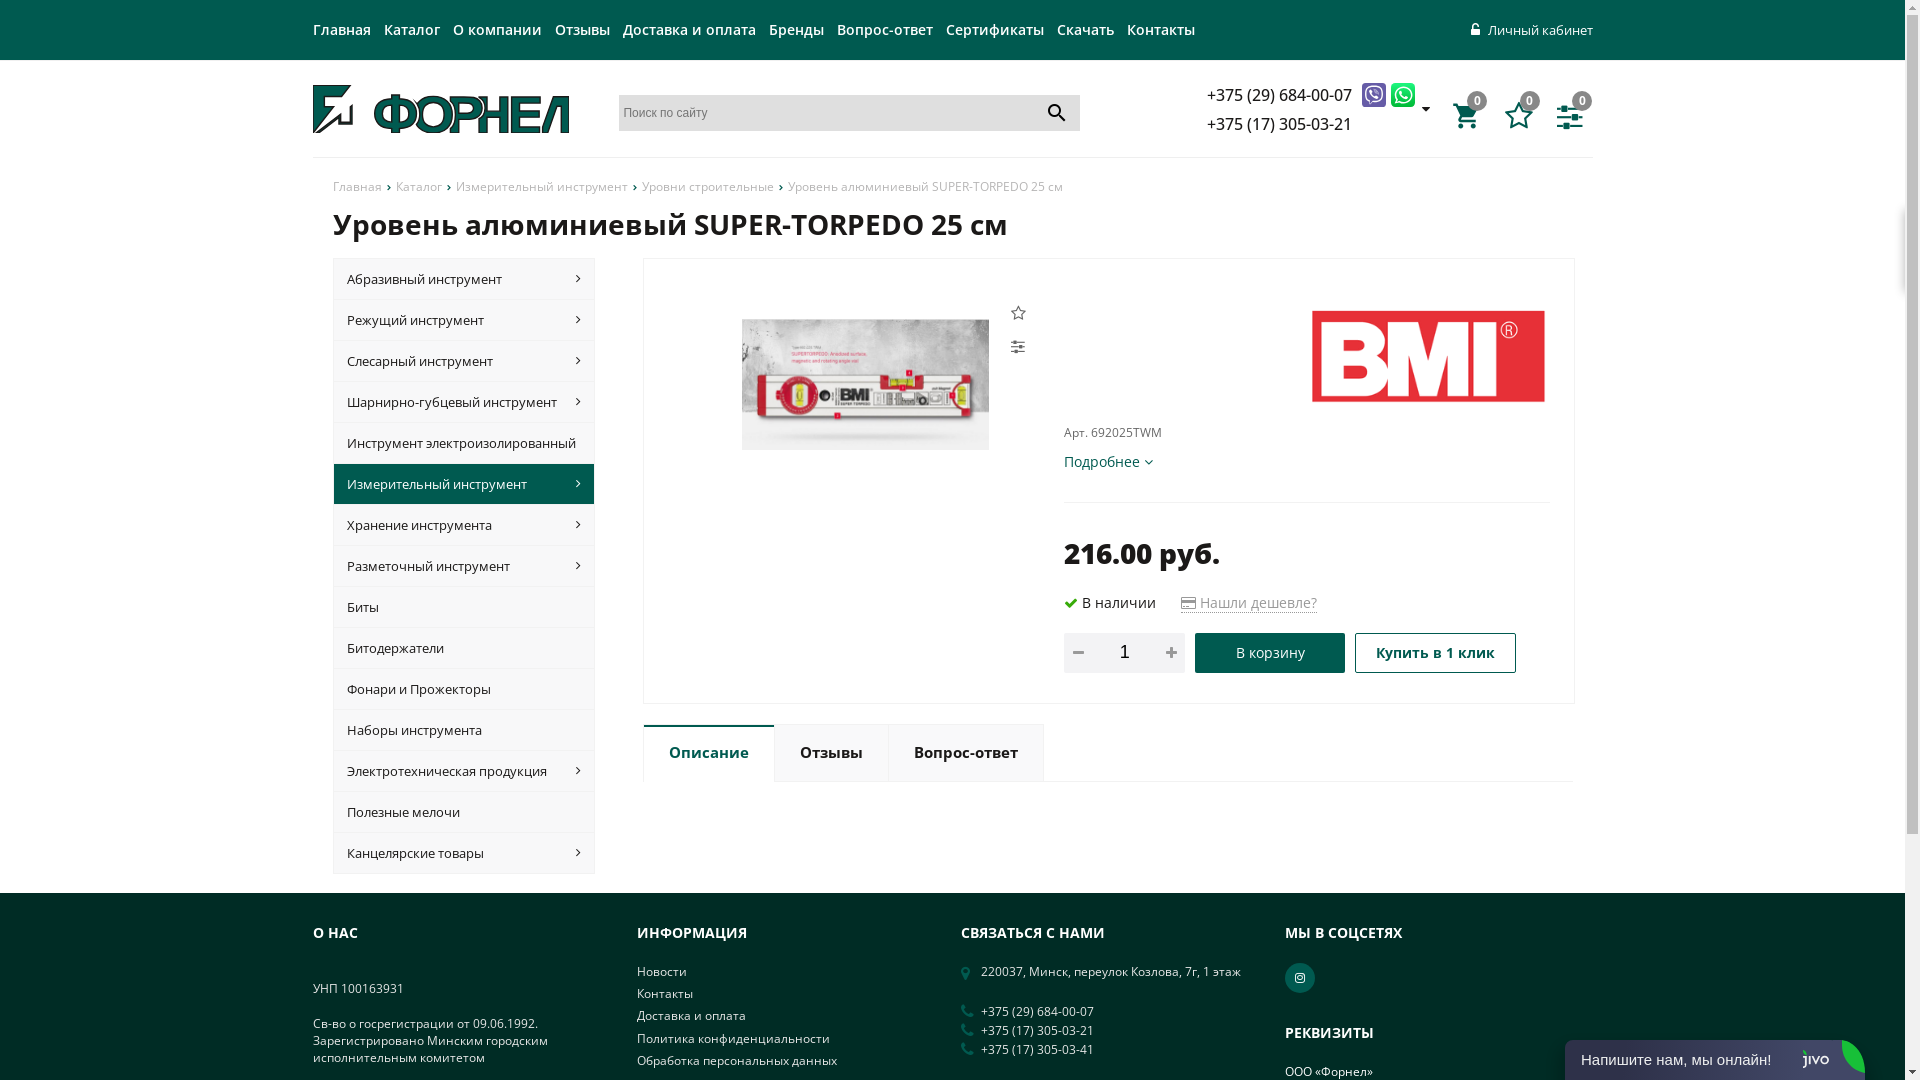 Image resolution: width=1920 pixels, height=1080 pixels. What do you see at coordinates (1282, 94) in the screenshot?
I see `+375 (29) 684-00-07` at bounding box center [1282, 94].